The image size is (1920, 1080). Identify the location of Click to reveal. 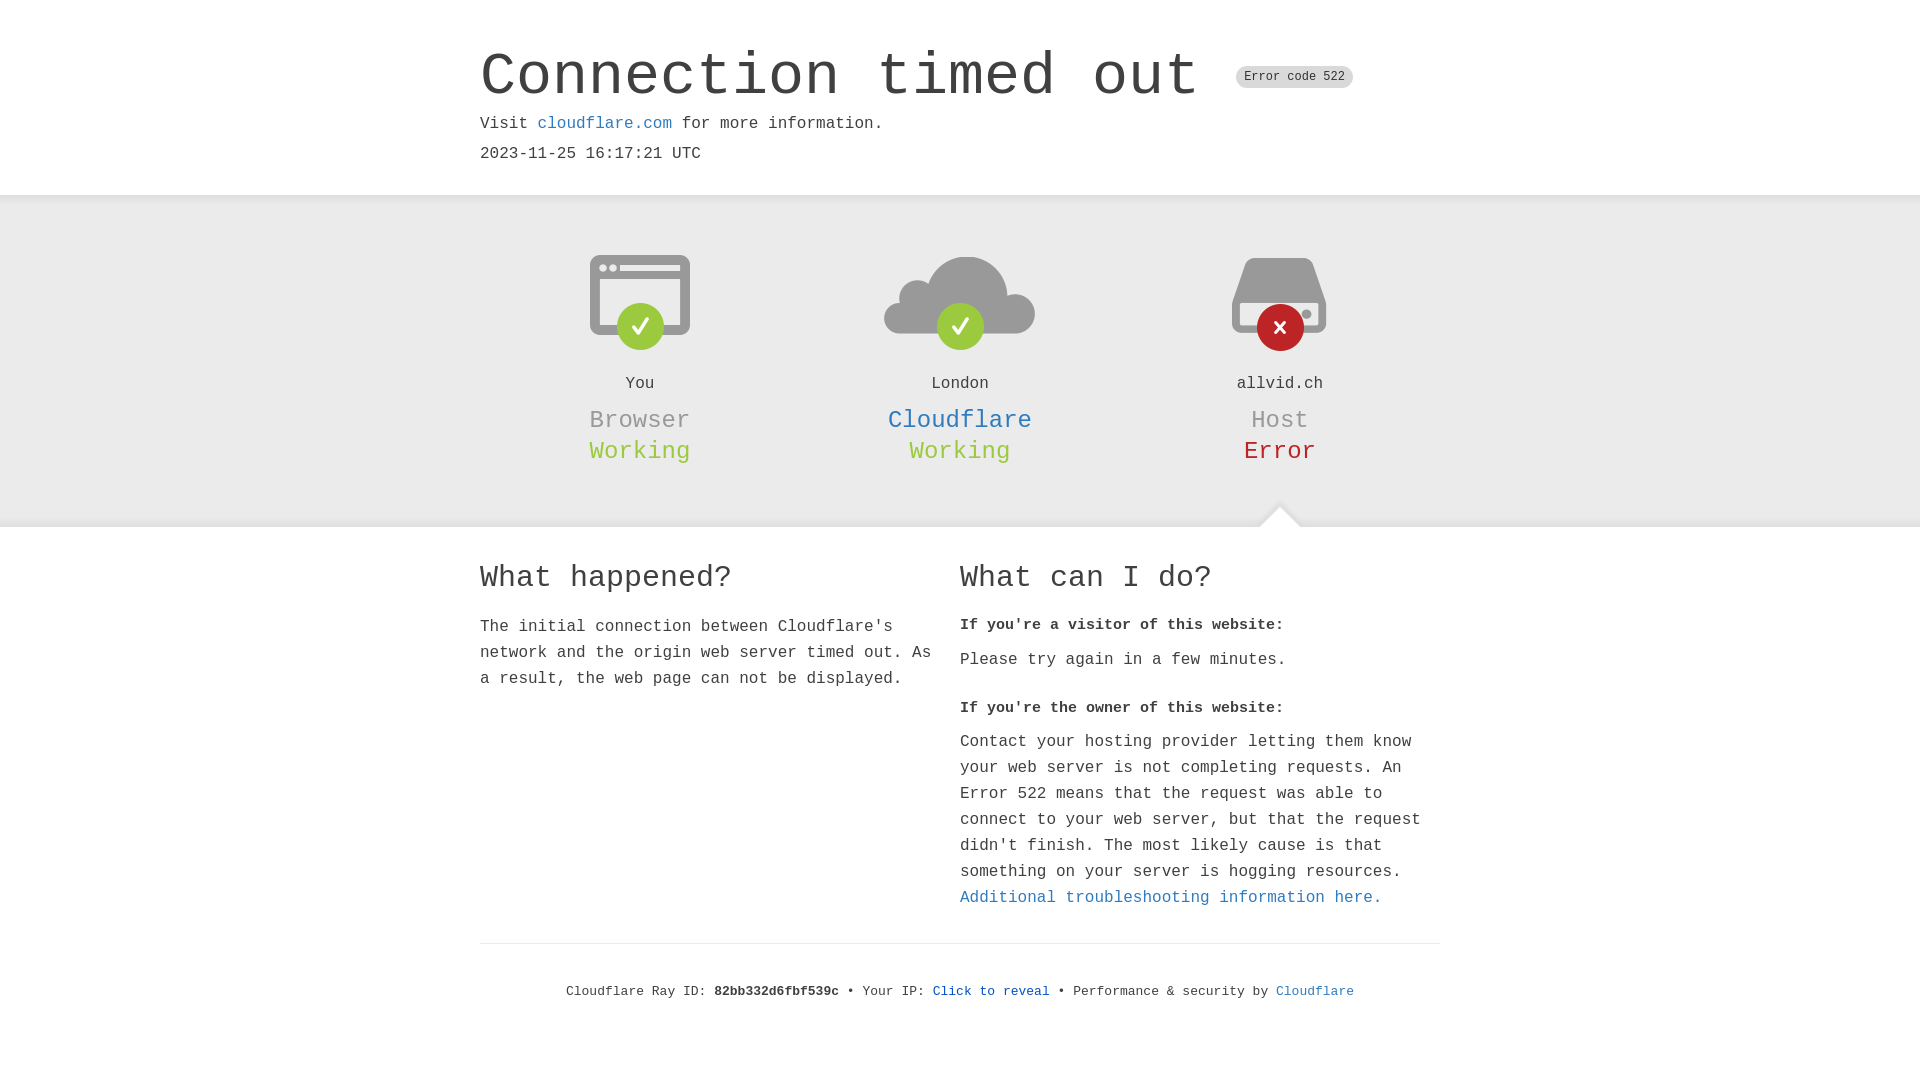
(992, 992).